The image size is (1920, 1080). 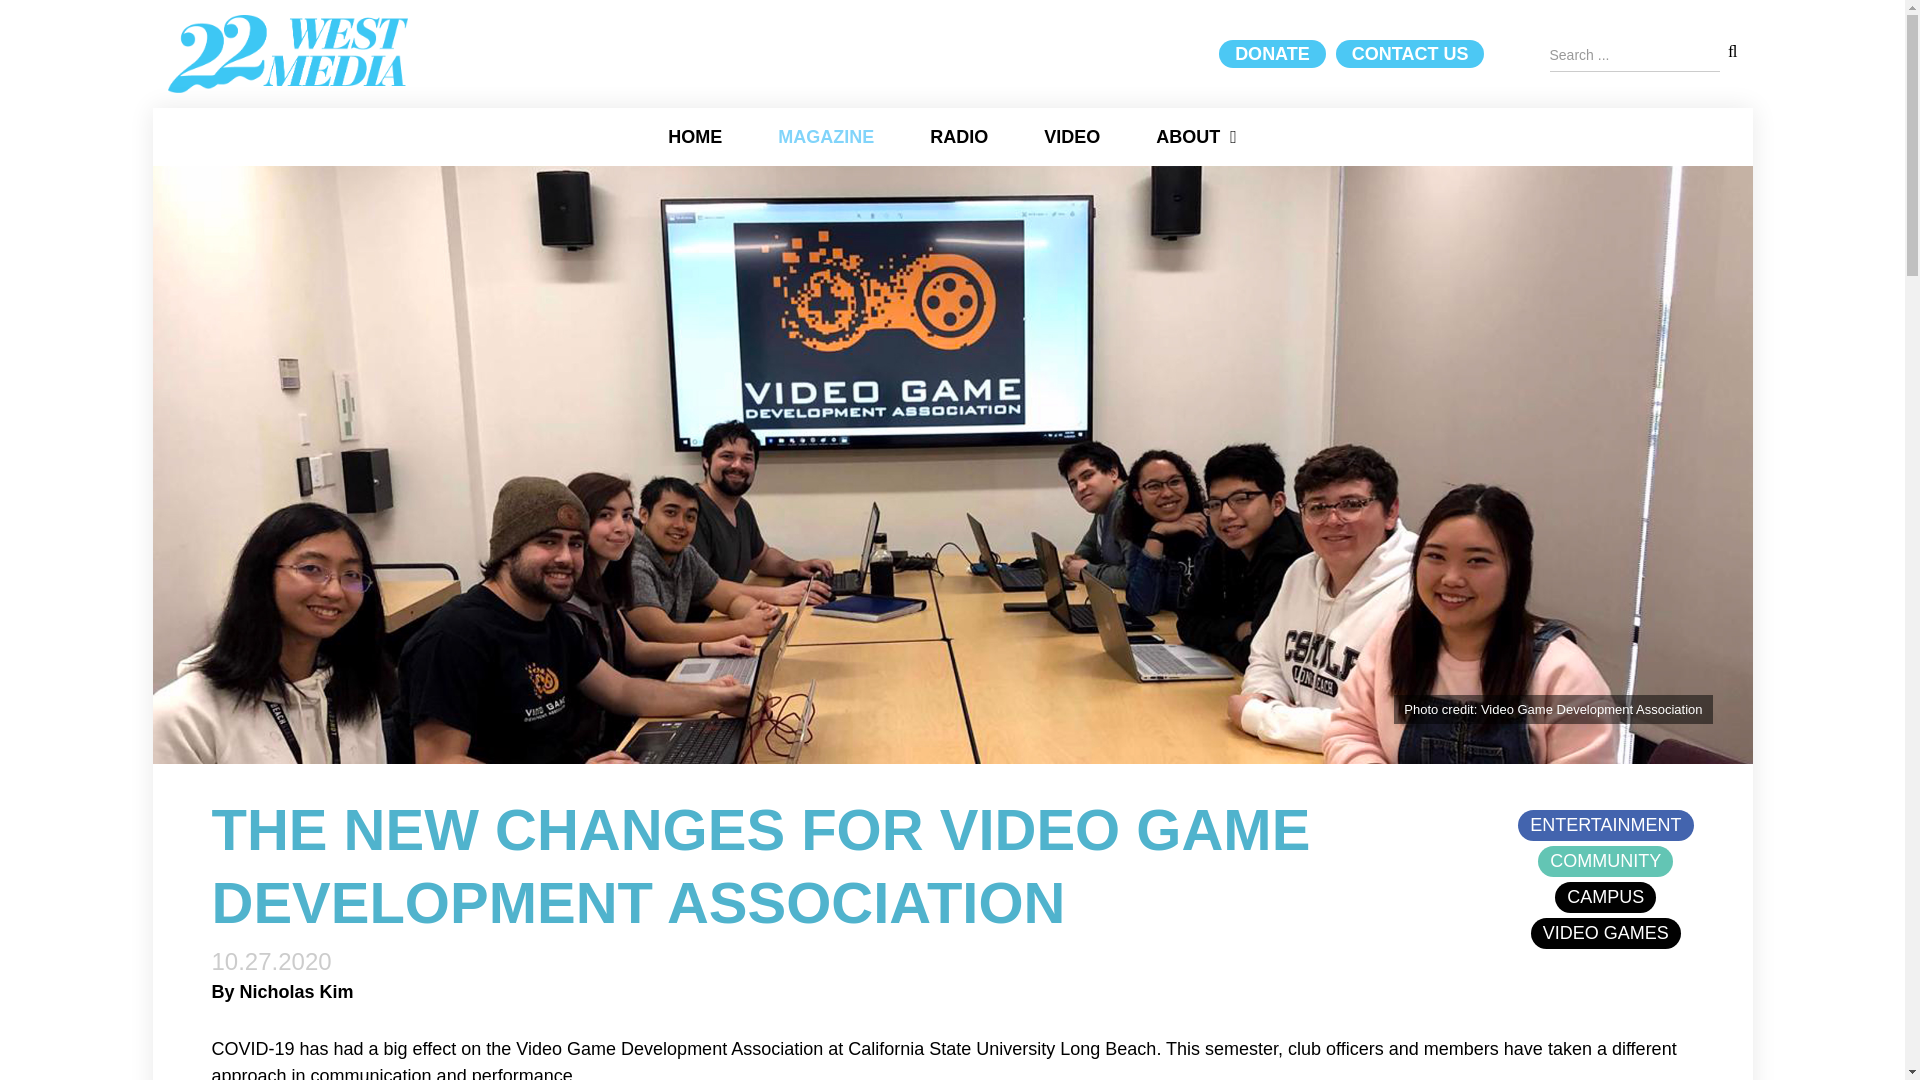 What do you see at coordinates (1606, 934) in the screenshot?
I see `VIDEO GAMES` at bounding box center [1606, 934].